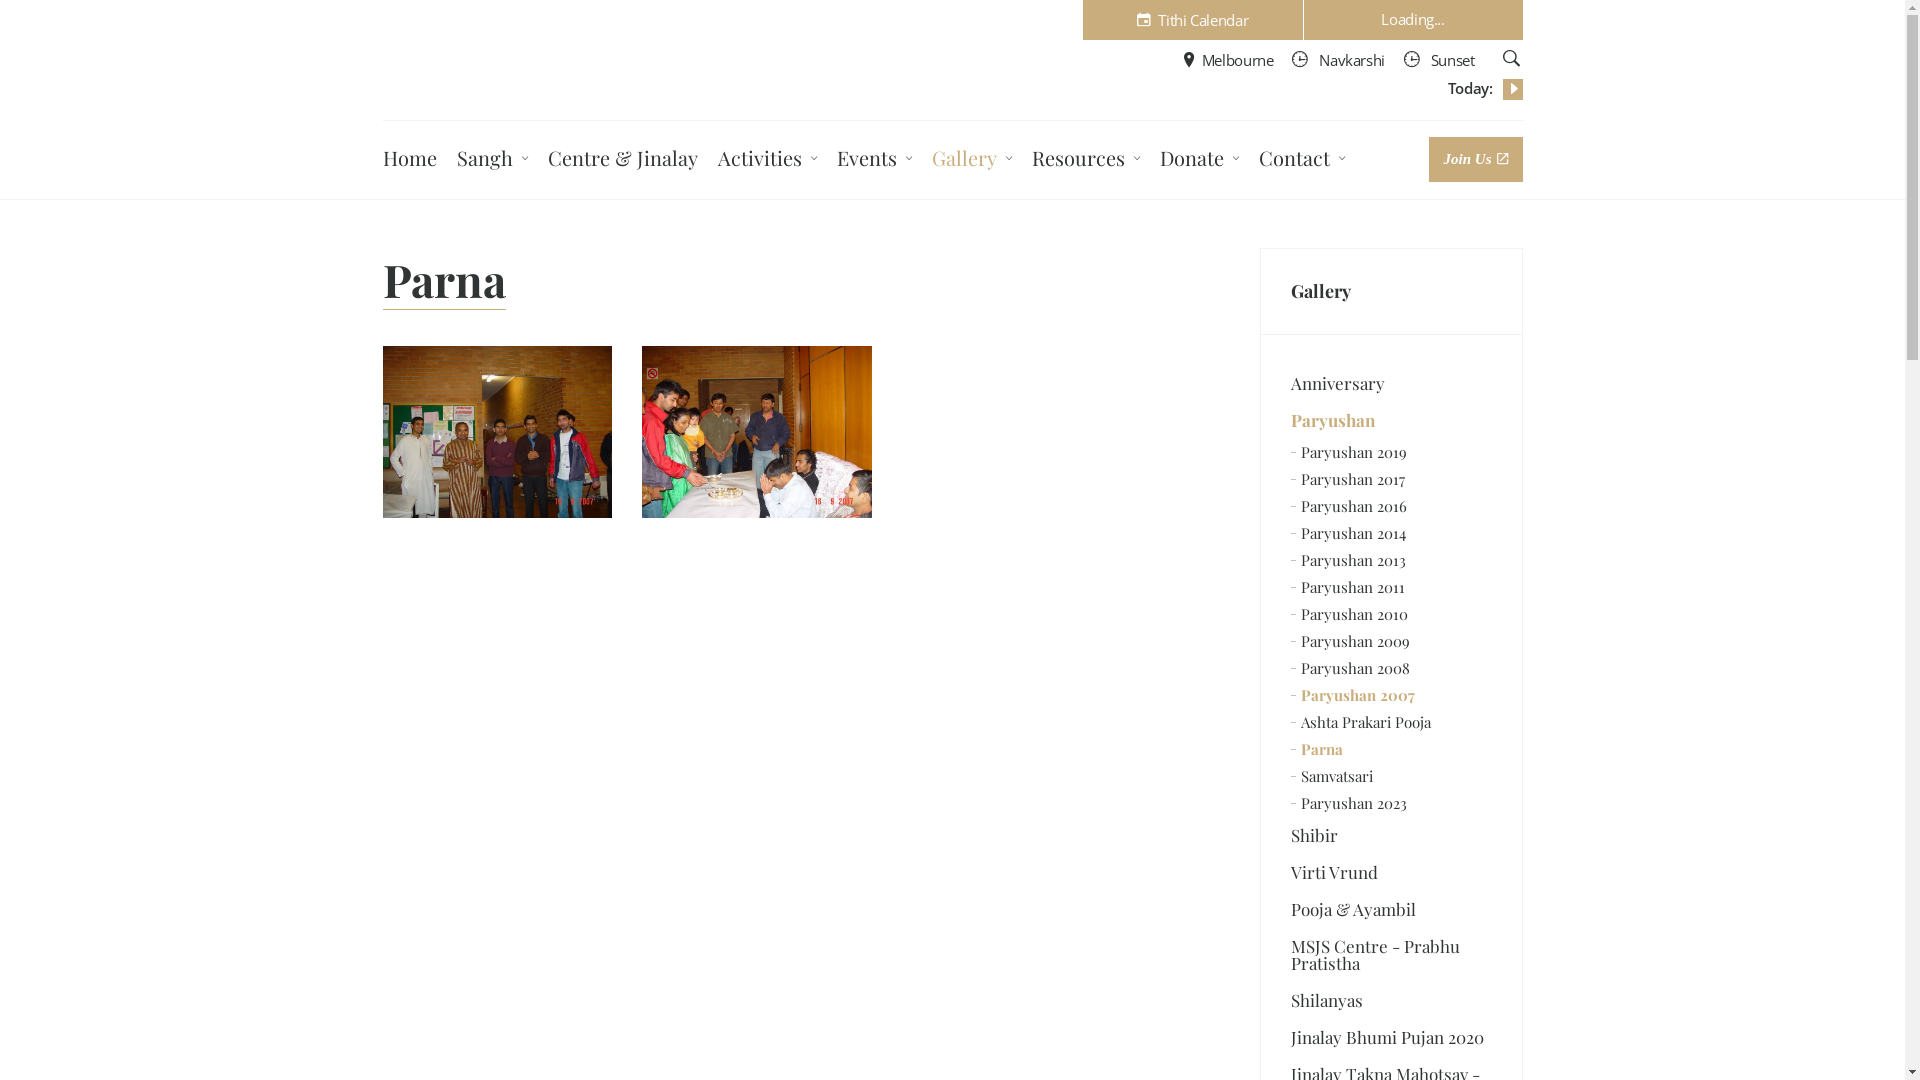  Describe the element at coordinates (1392, 452) in the screenshot. I see `Paryushan 2019` at that location.